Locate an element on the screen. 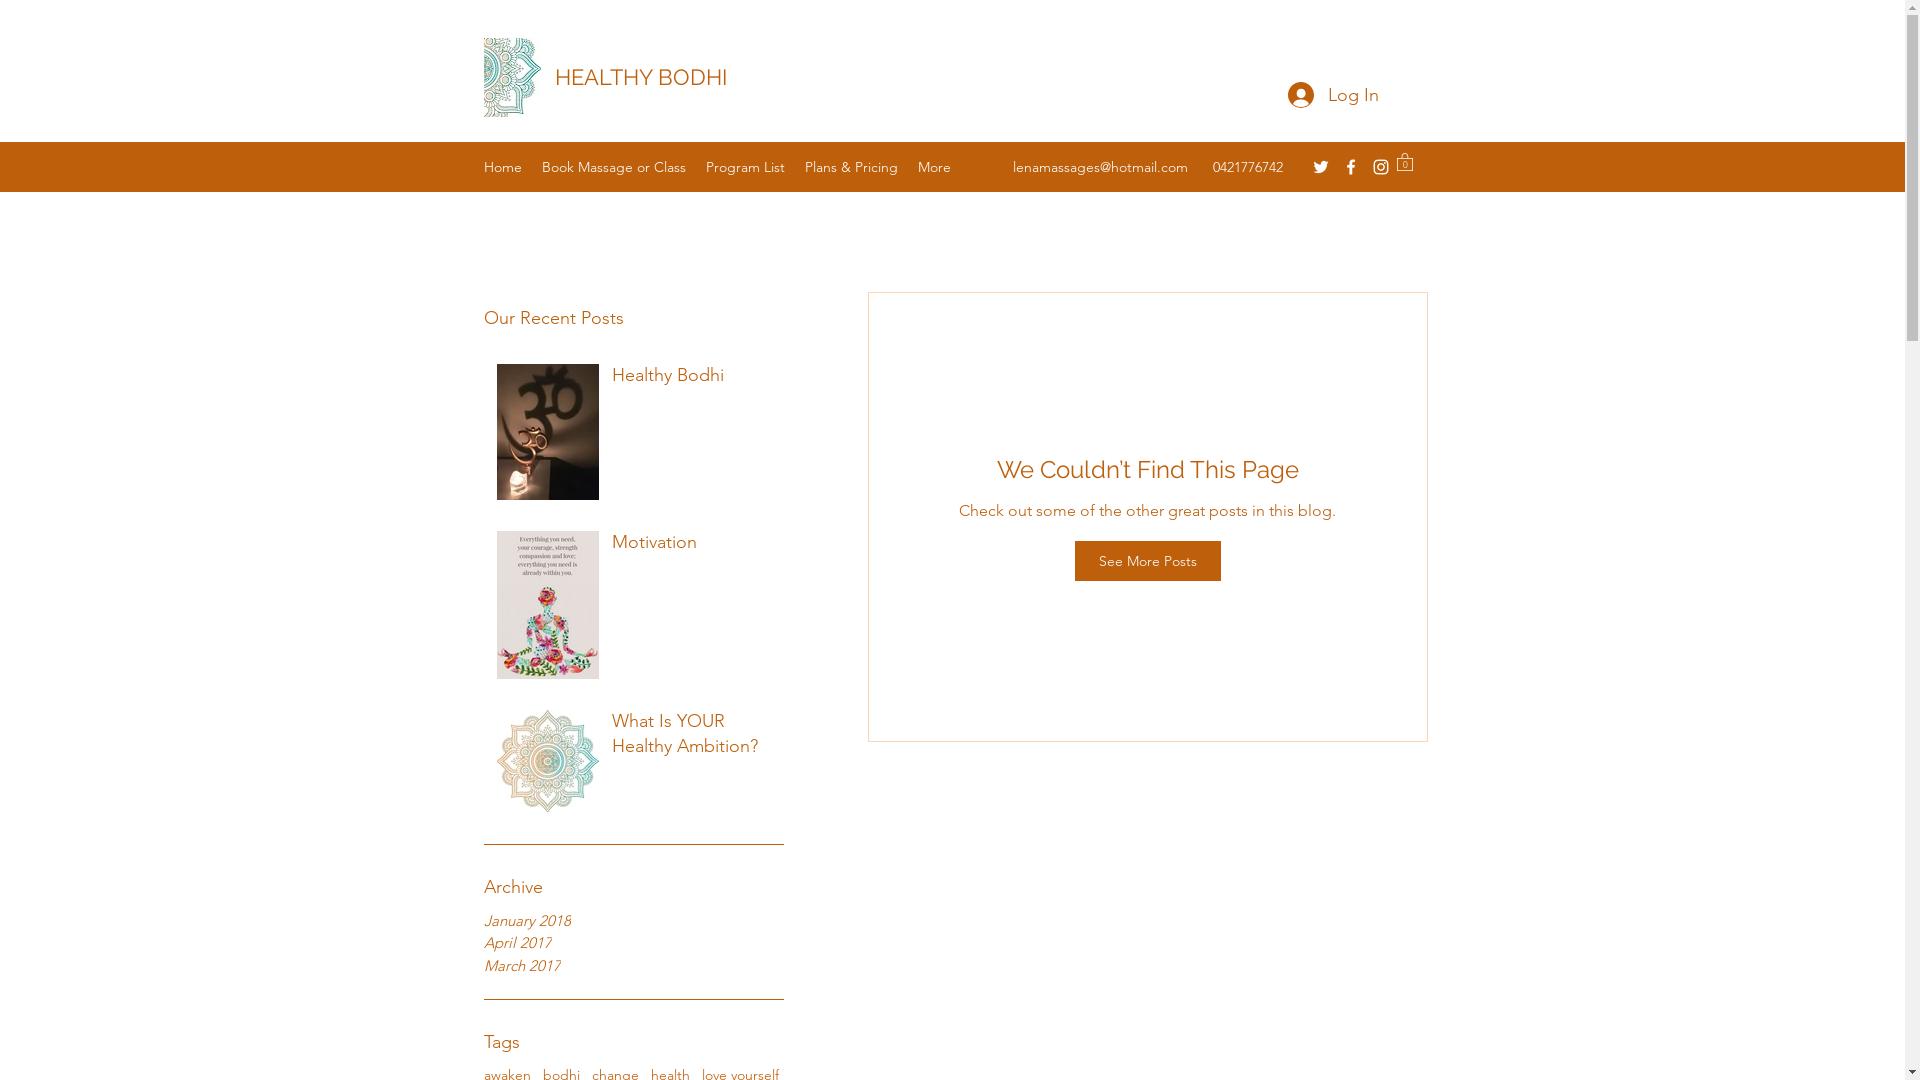  lenamassages@hotmail.com is located at coordinates (1100, 167).